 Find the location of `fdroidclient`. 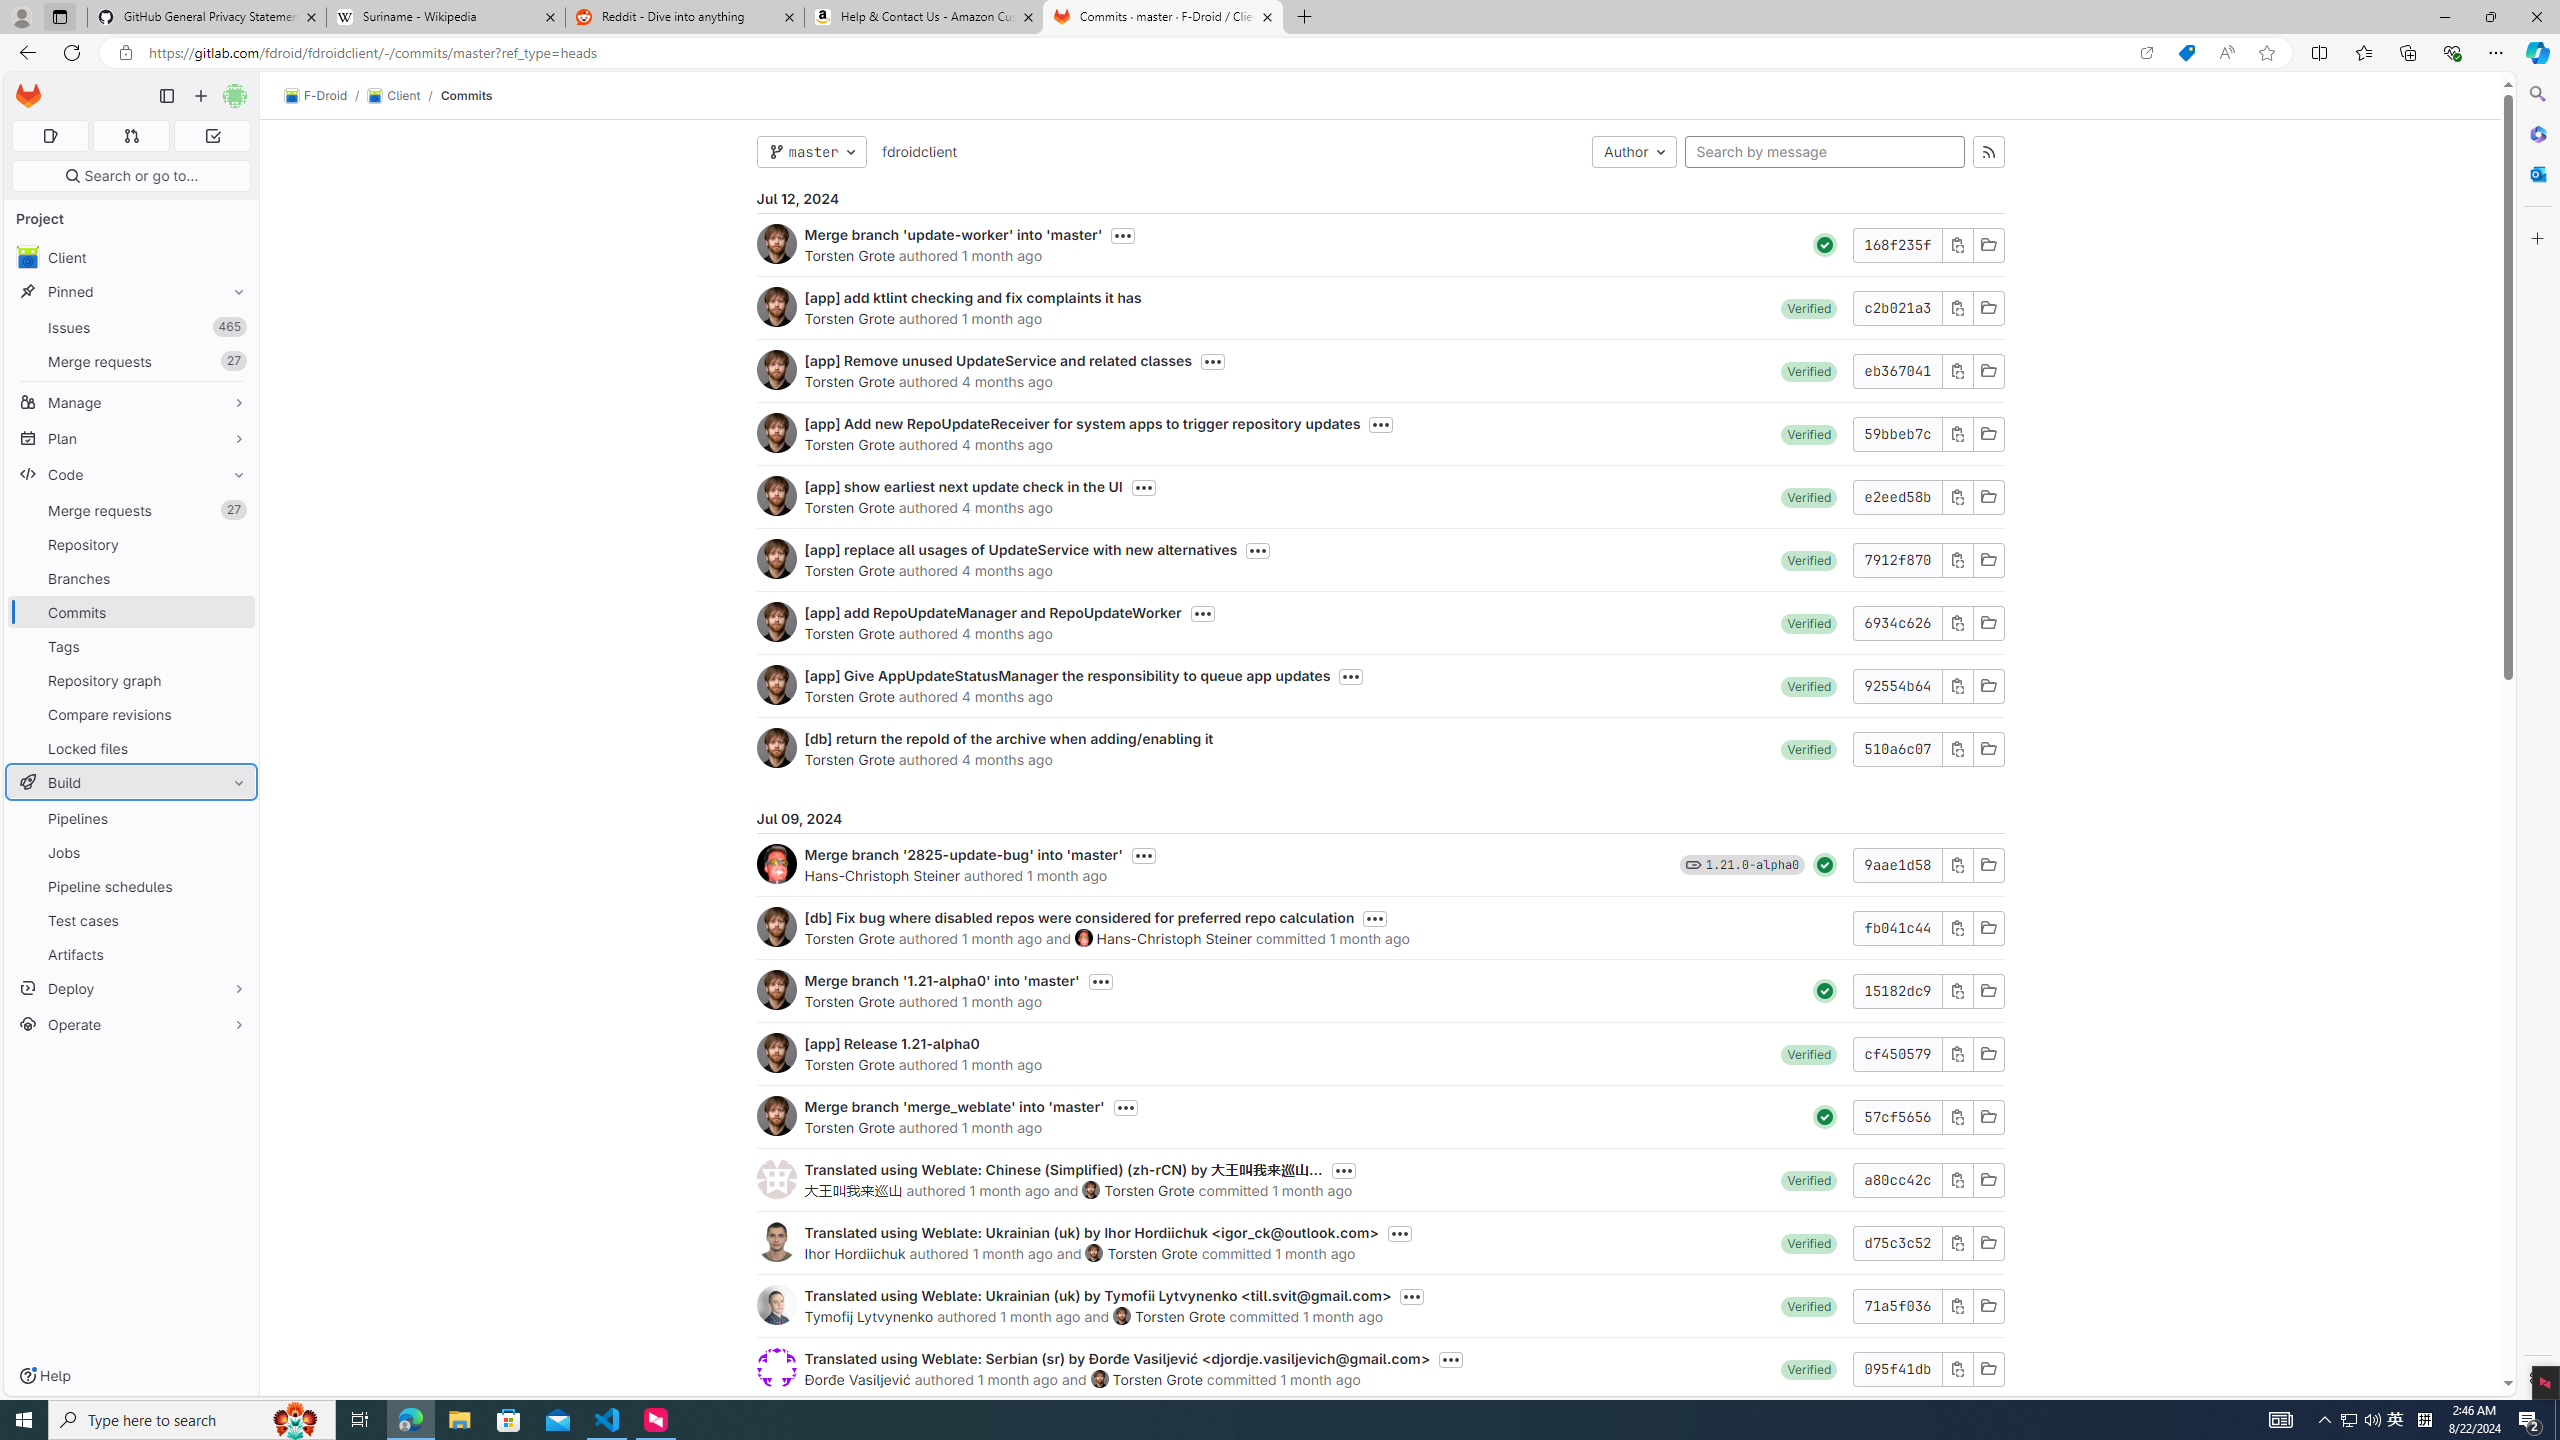

fdroidclient is located at coordinates (918, 150).